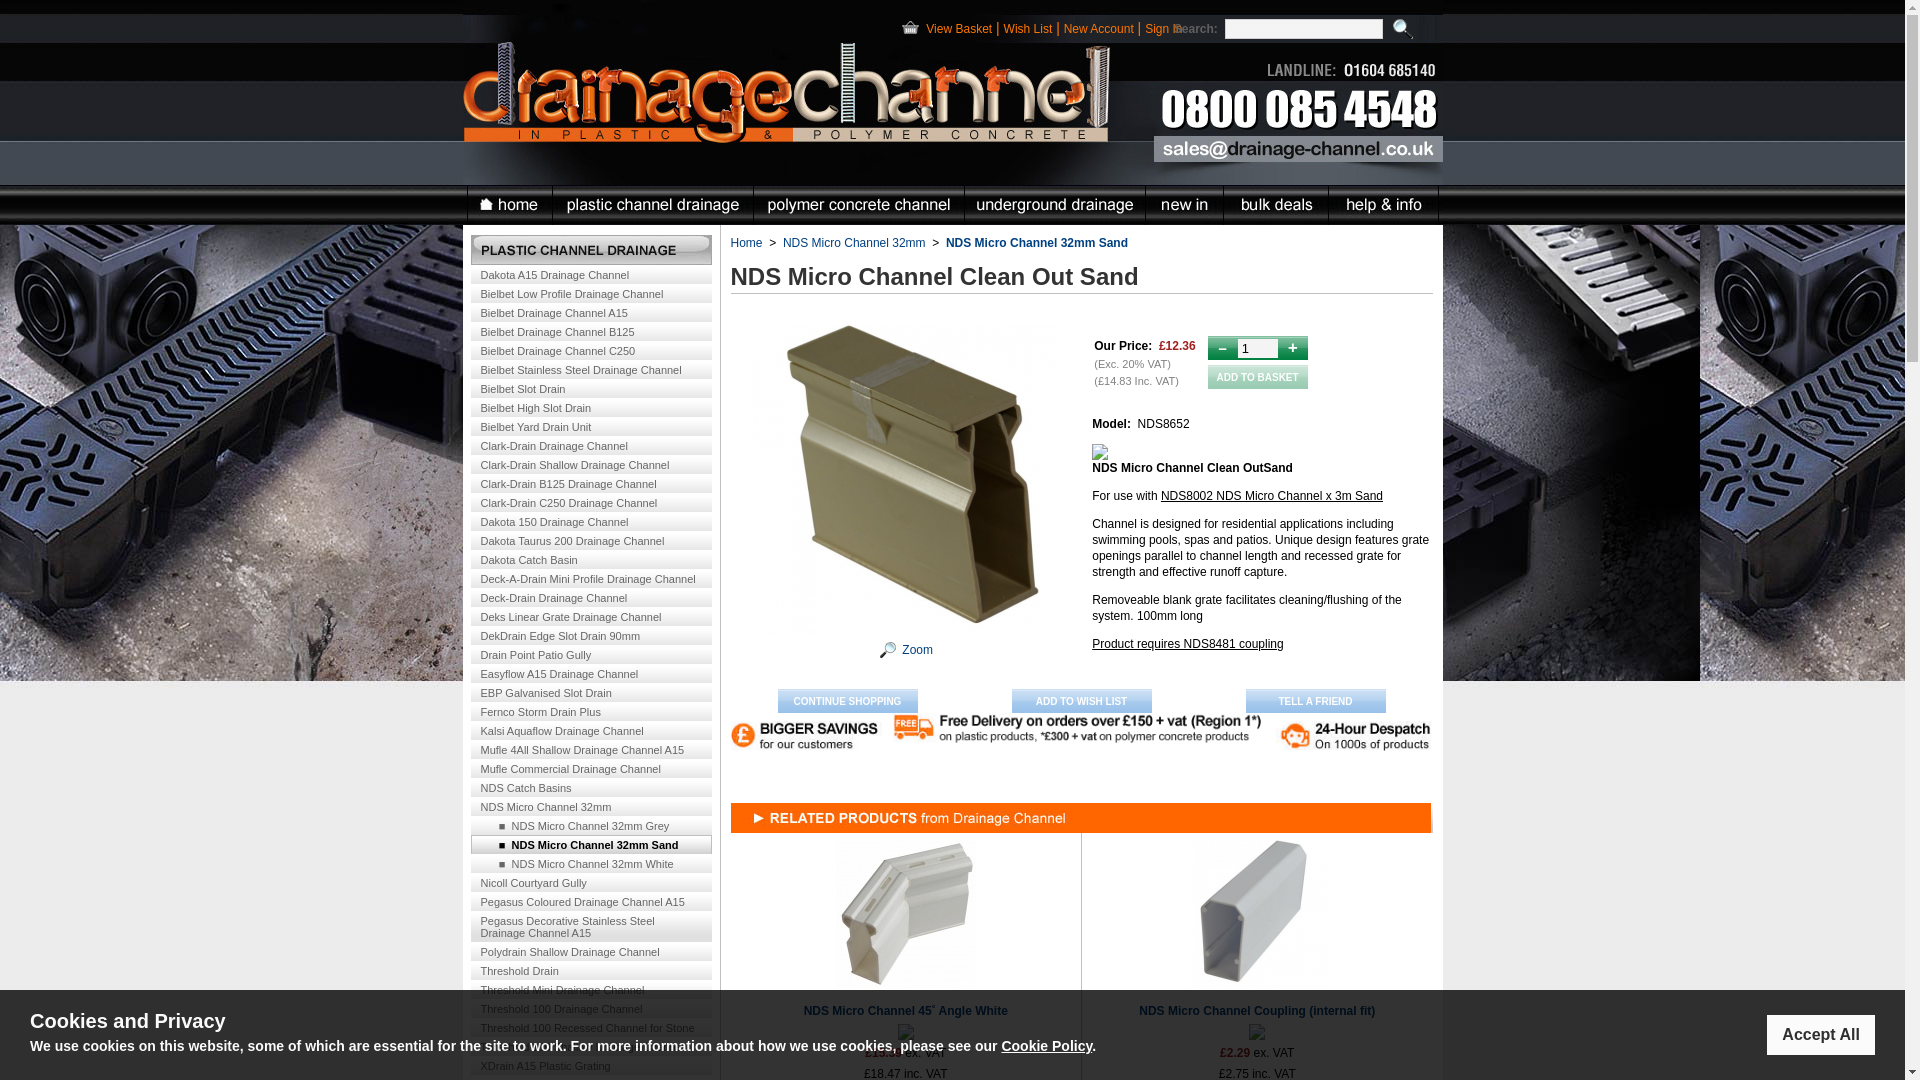 This screenshot has width=1920, height=1080. I want to click on Clark-Drain Drainage Channel, so click(590, 445).